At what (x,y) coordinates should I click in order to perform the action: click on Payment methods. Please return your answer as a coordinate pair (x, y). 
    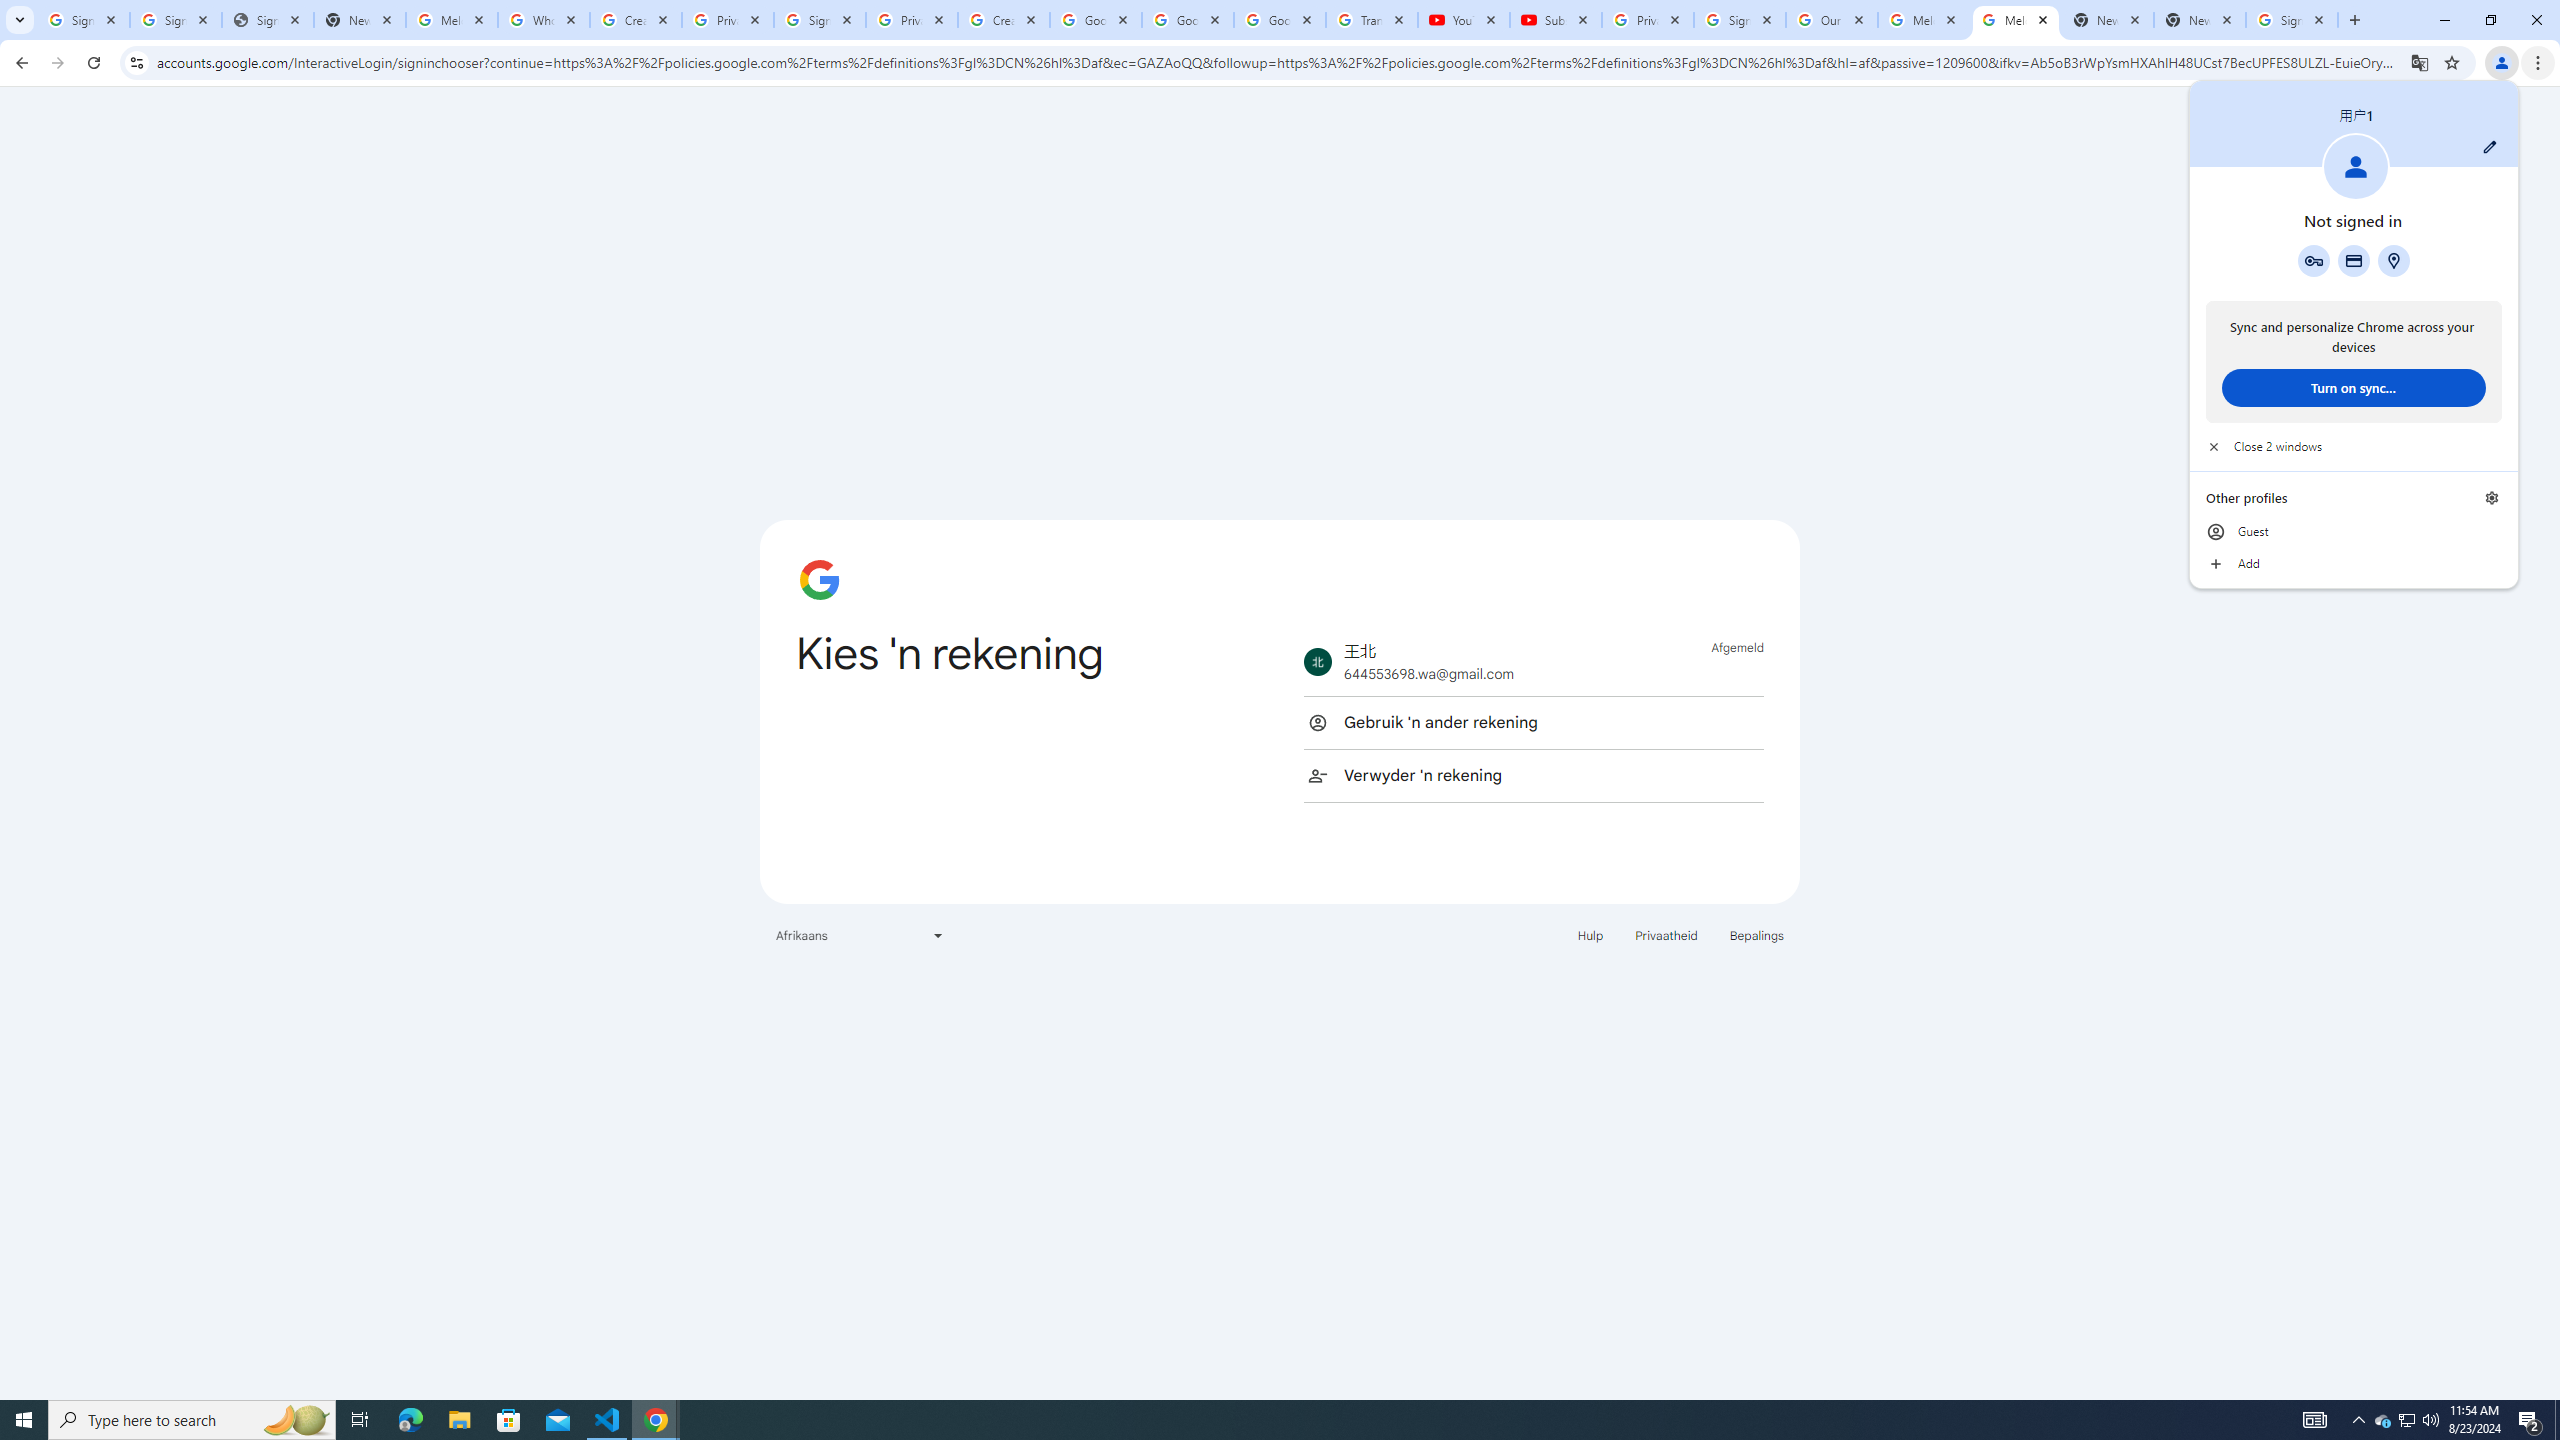
    Looking at the image, I should click on (2354, 260).